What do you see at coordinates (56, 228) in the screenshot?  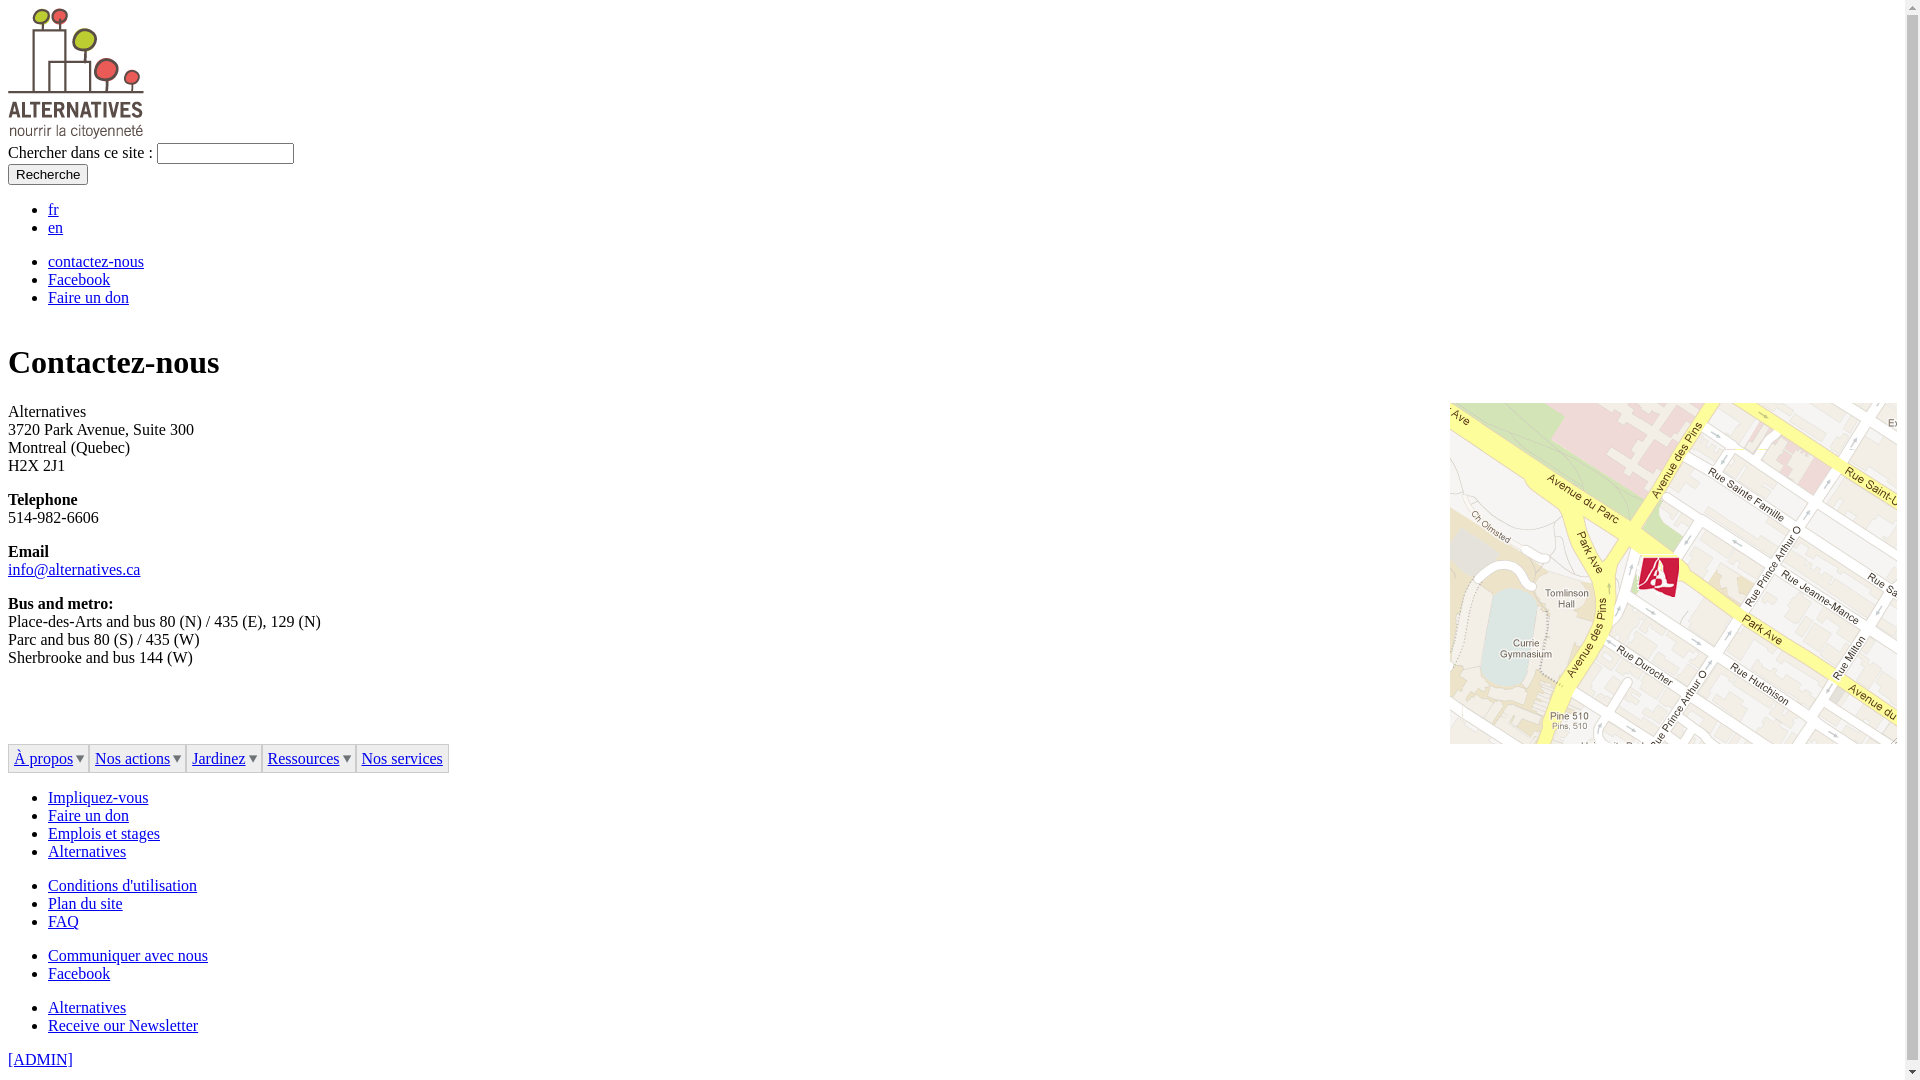 I see `en` at bounding box center [56, 228].